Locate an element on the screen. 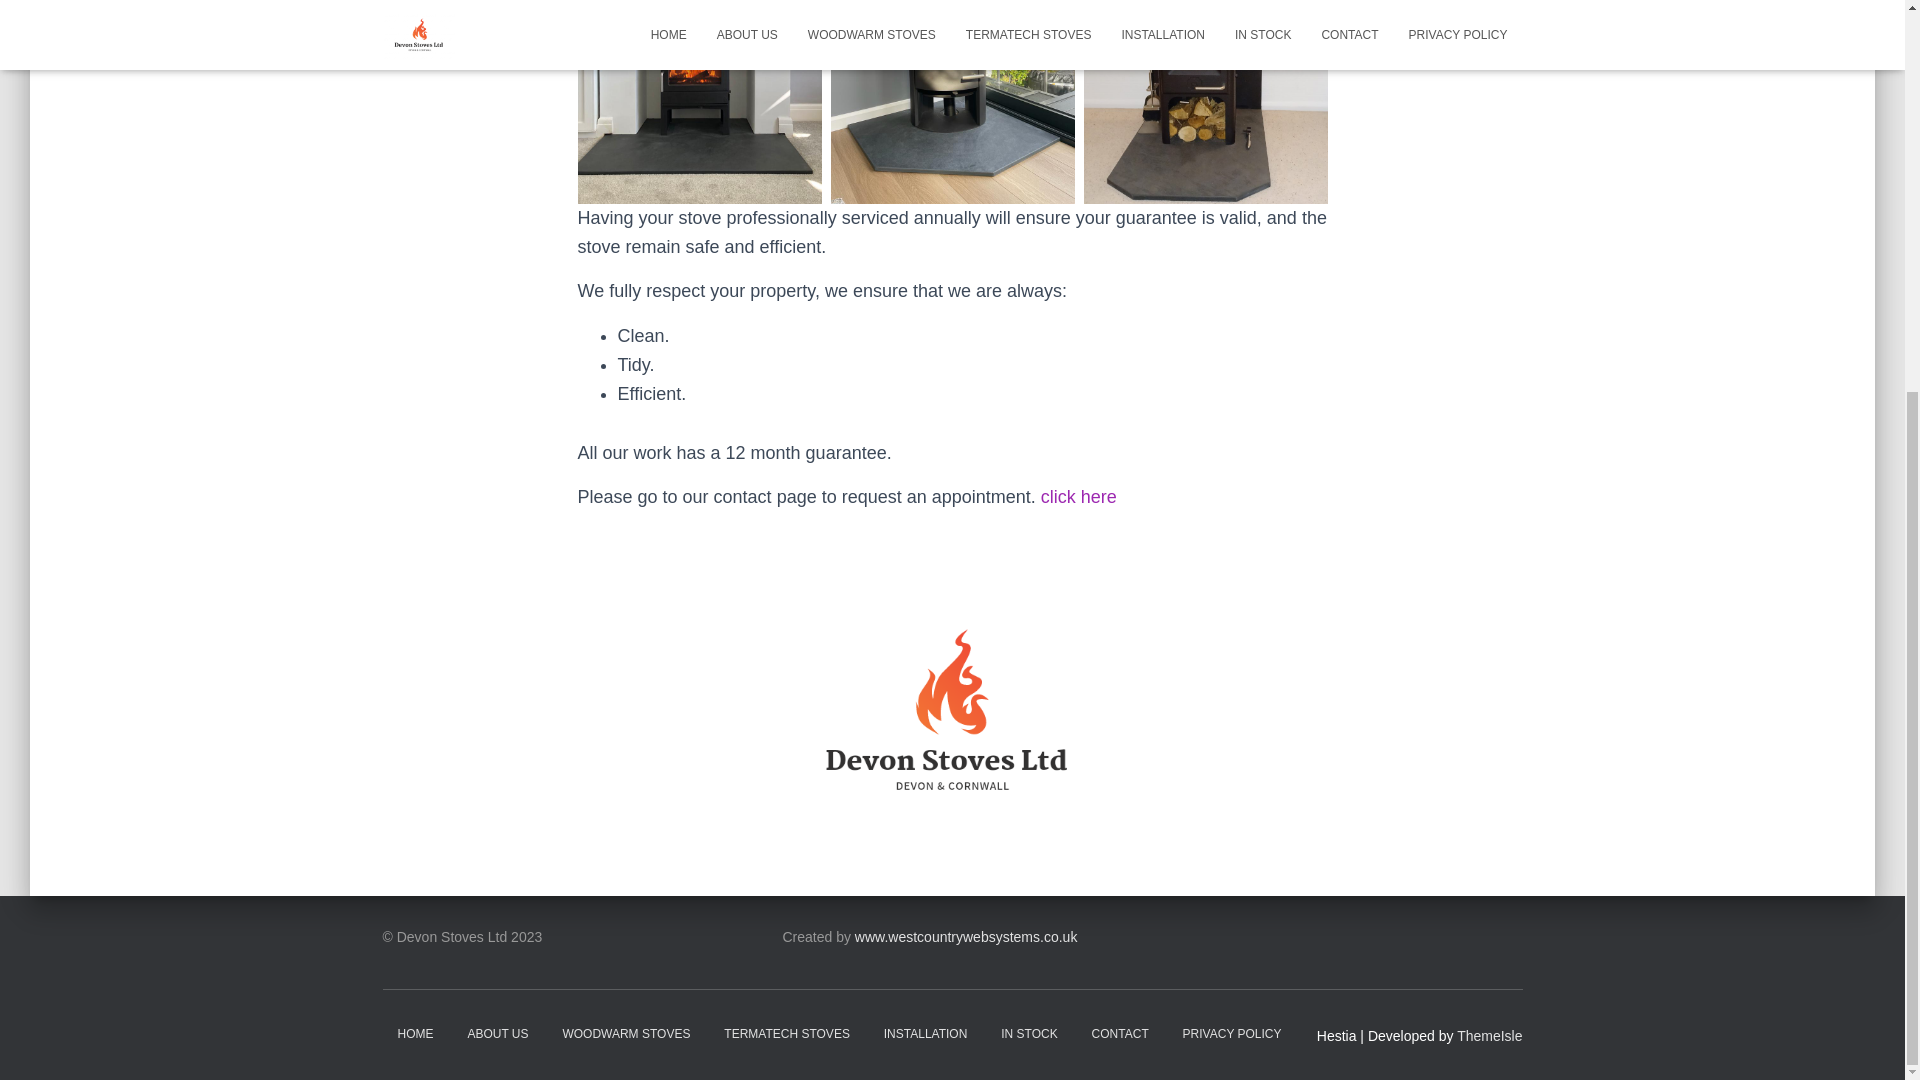 Image resolution: width=1920 pixels, height=1080 pixels. ABOUT US is located at coordinates (497, 1034).